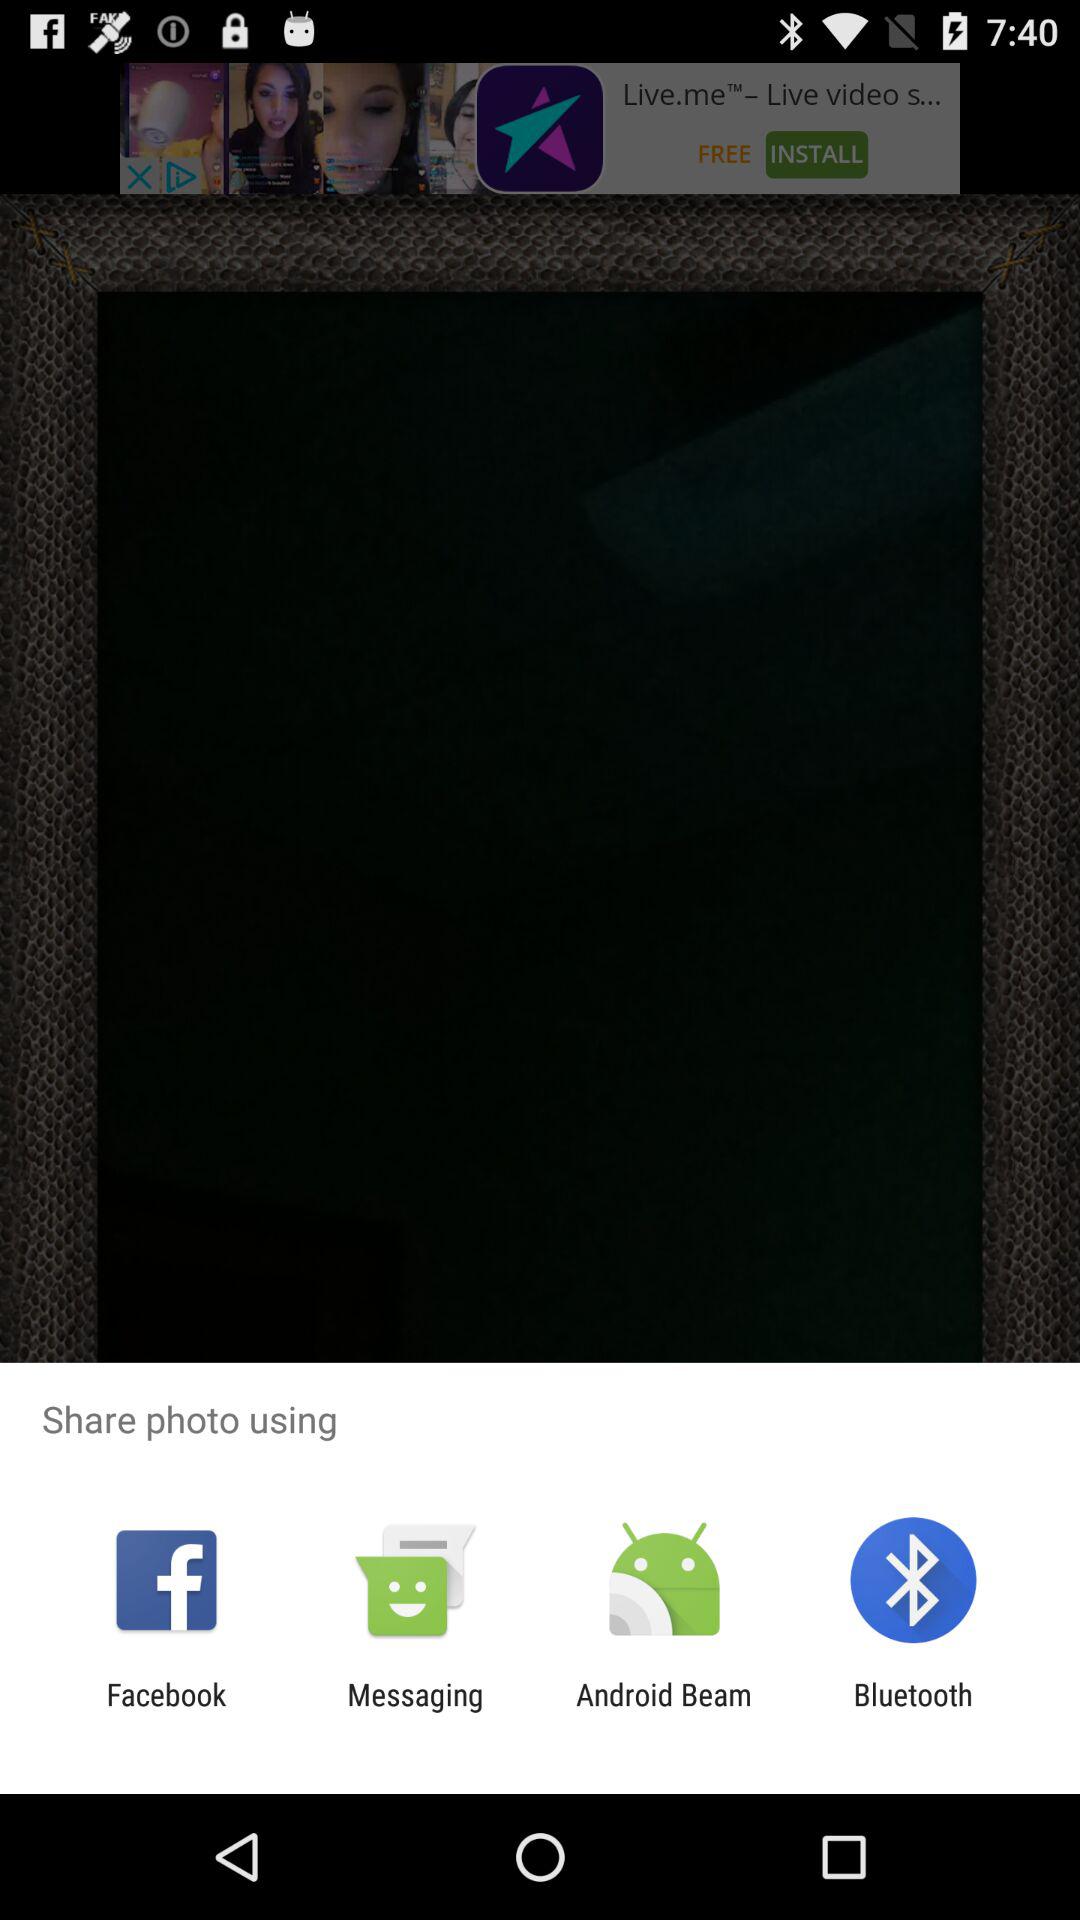 This screenshot has height=1920, width=1080. What do you see at coordinates (415, 1712) in the screenshot?
I see `scroll until the messaging app` at bounding box center [415, 1712].